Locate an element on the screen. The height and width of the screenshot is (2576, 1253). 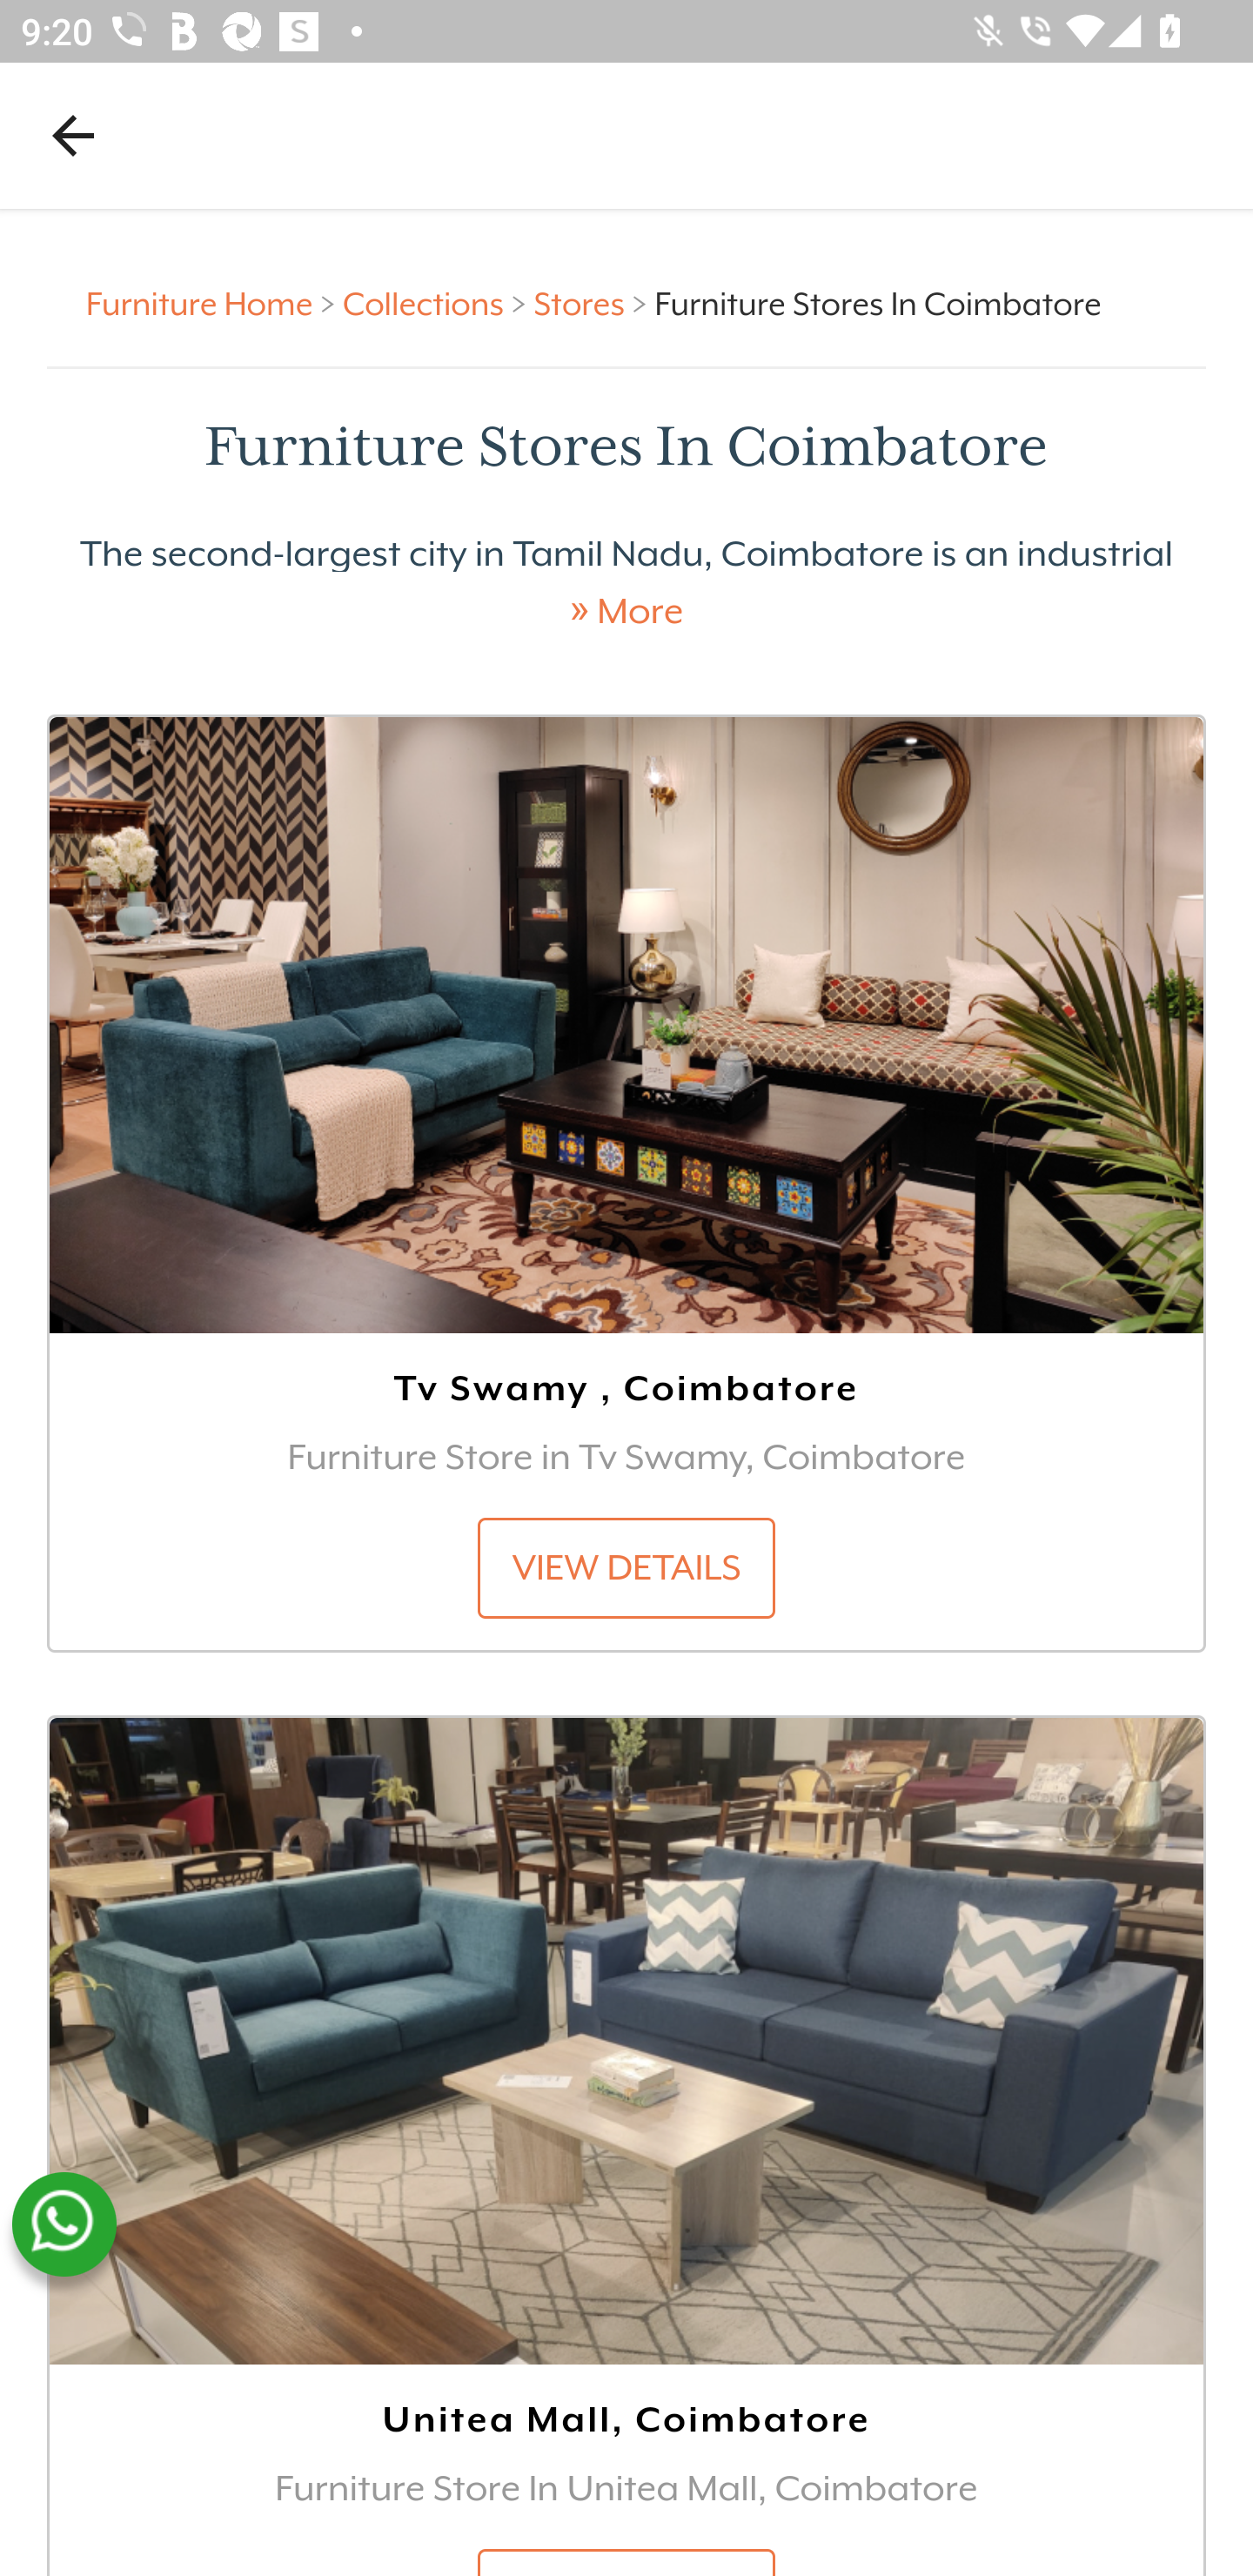
Stores >  Stores  >  is located at coordinates (593, 303).